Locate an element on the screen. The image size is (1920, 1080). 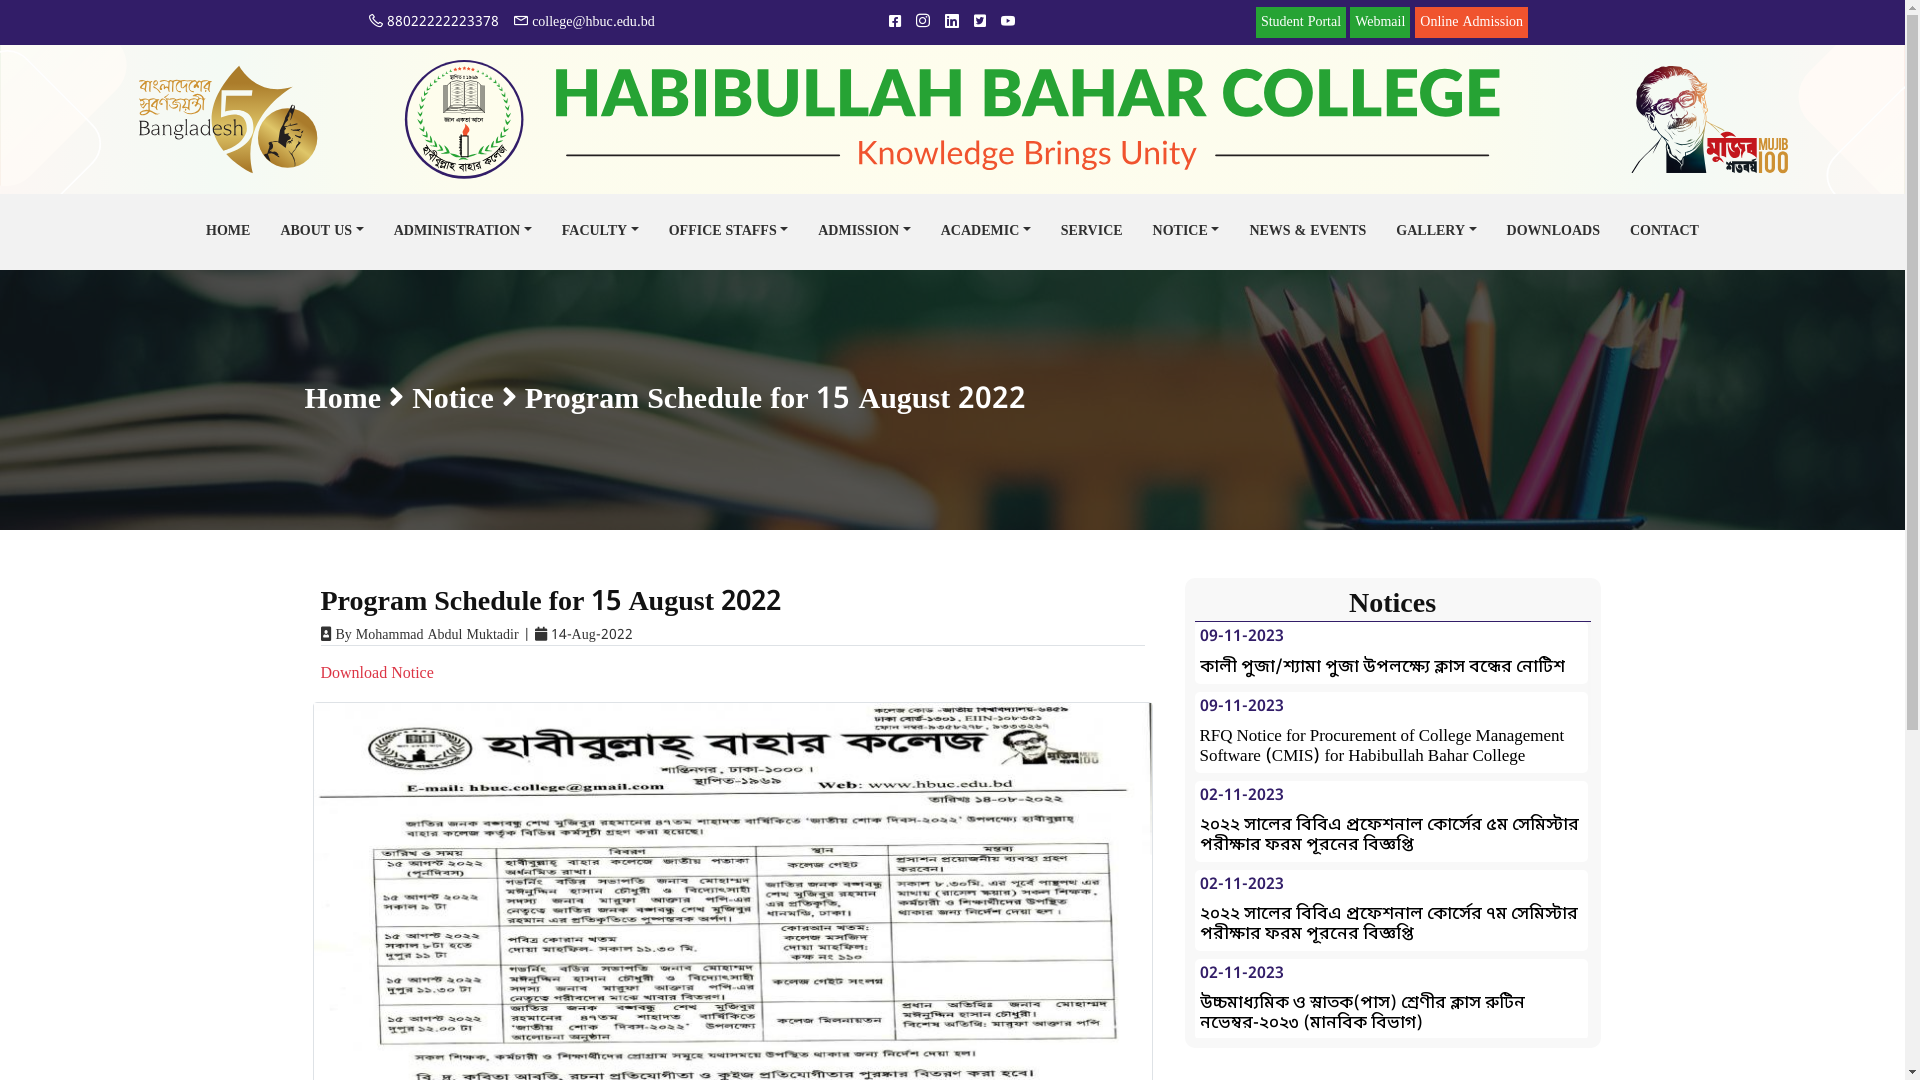
college@hbuc.edu.bd is located at coordinates (584, 22).